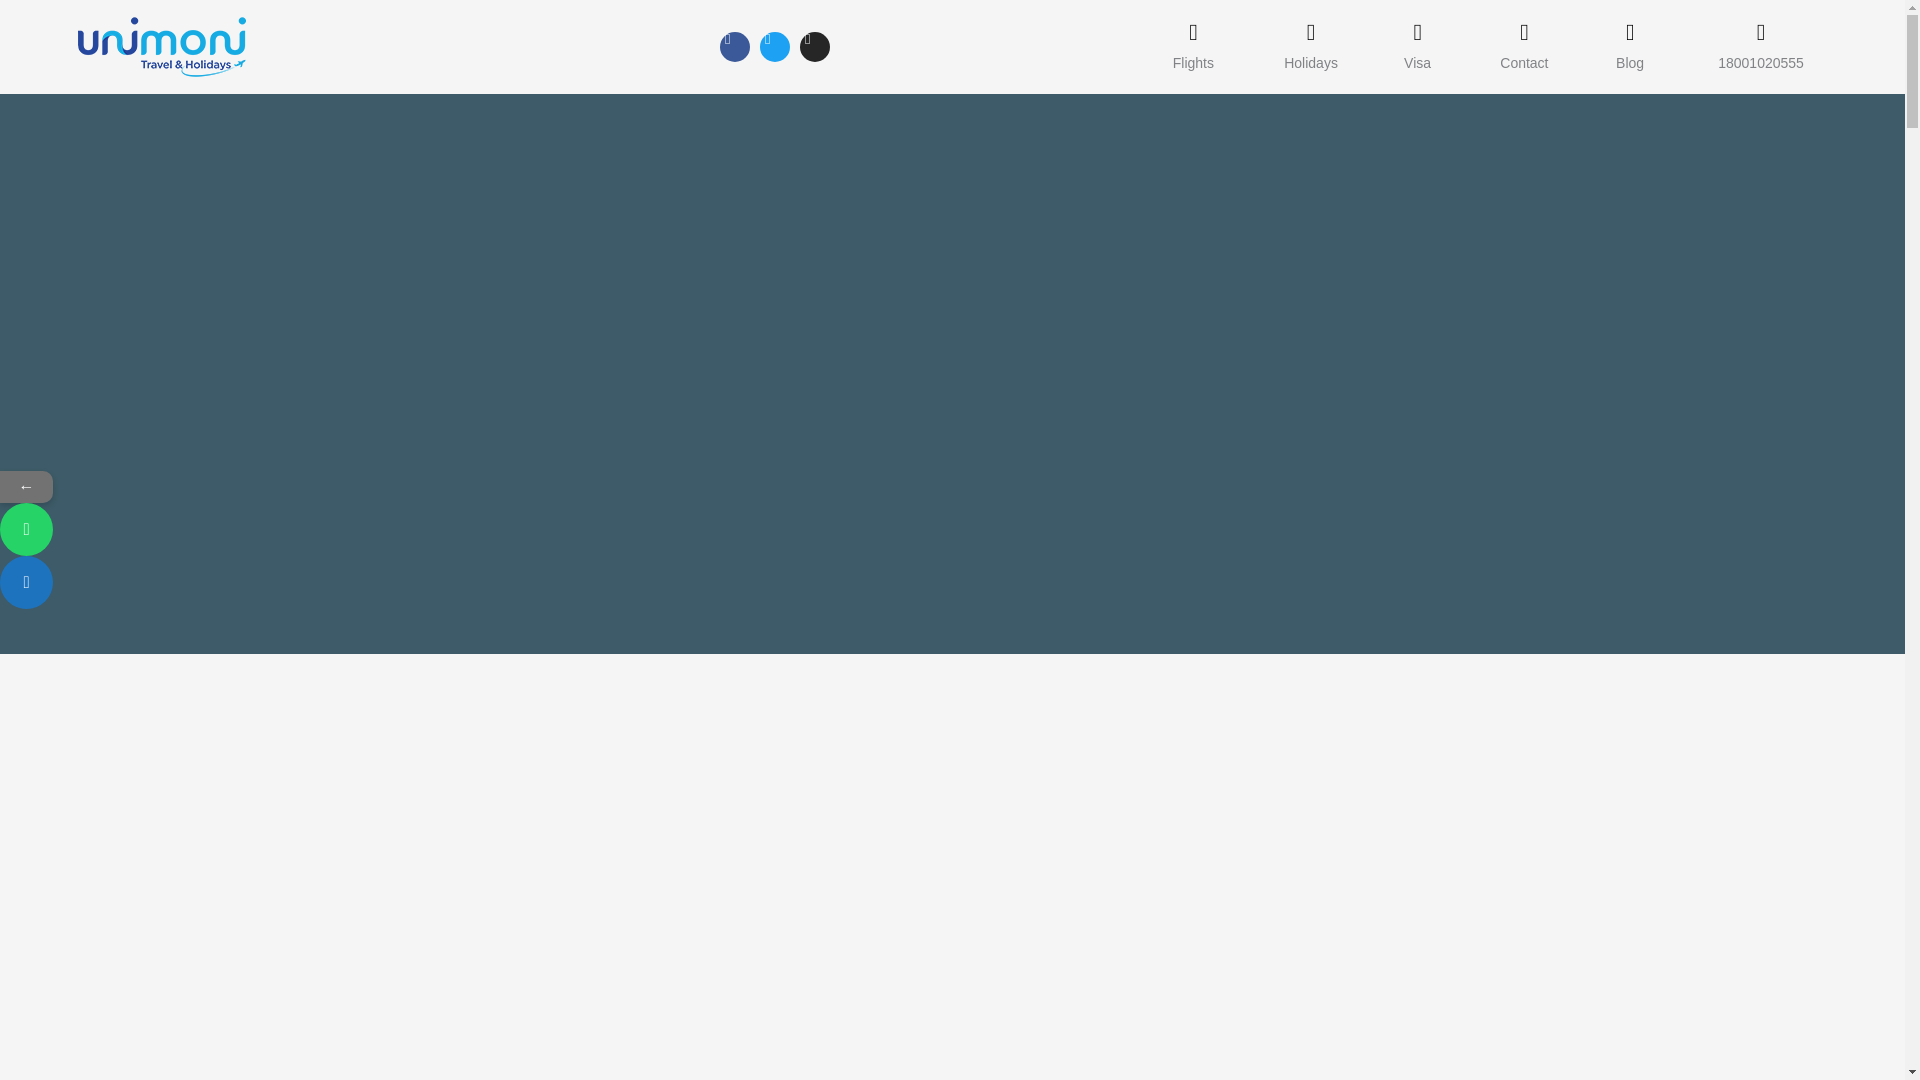 The height and width of the screenshot is (1080, 1920). Describe the element at coordinates (774, 46) in the screenshot. I see `Twitter` at that location.